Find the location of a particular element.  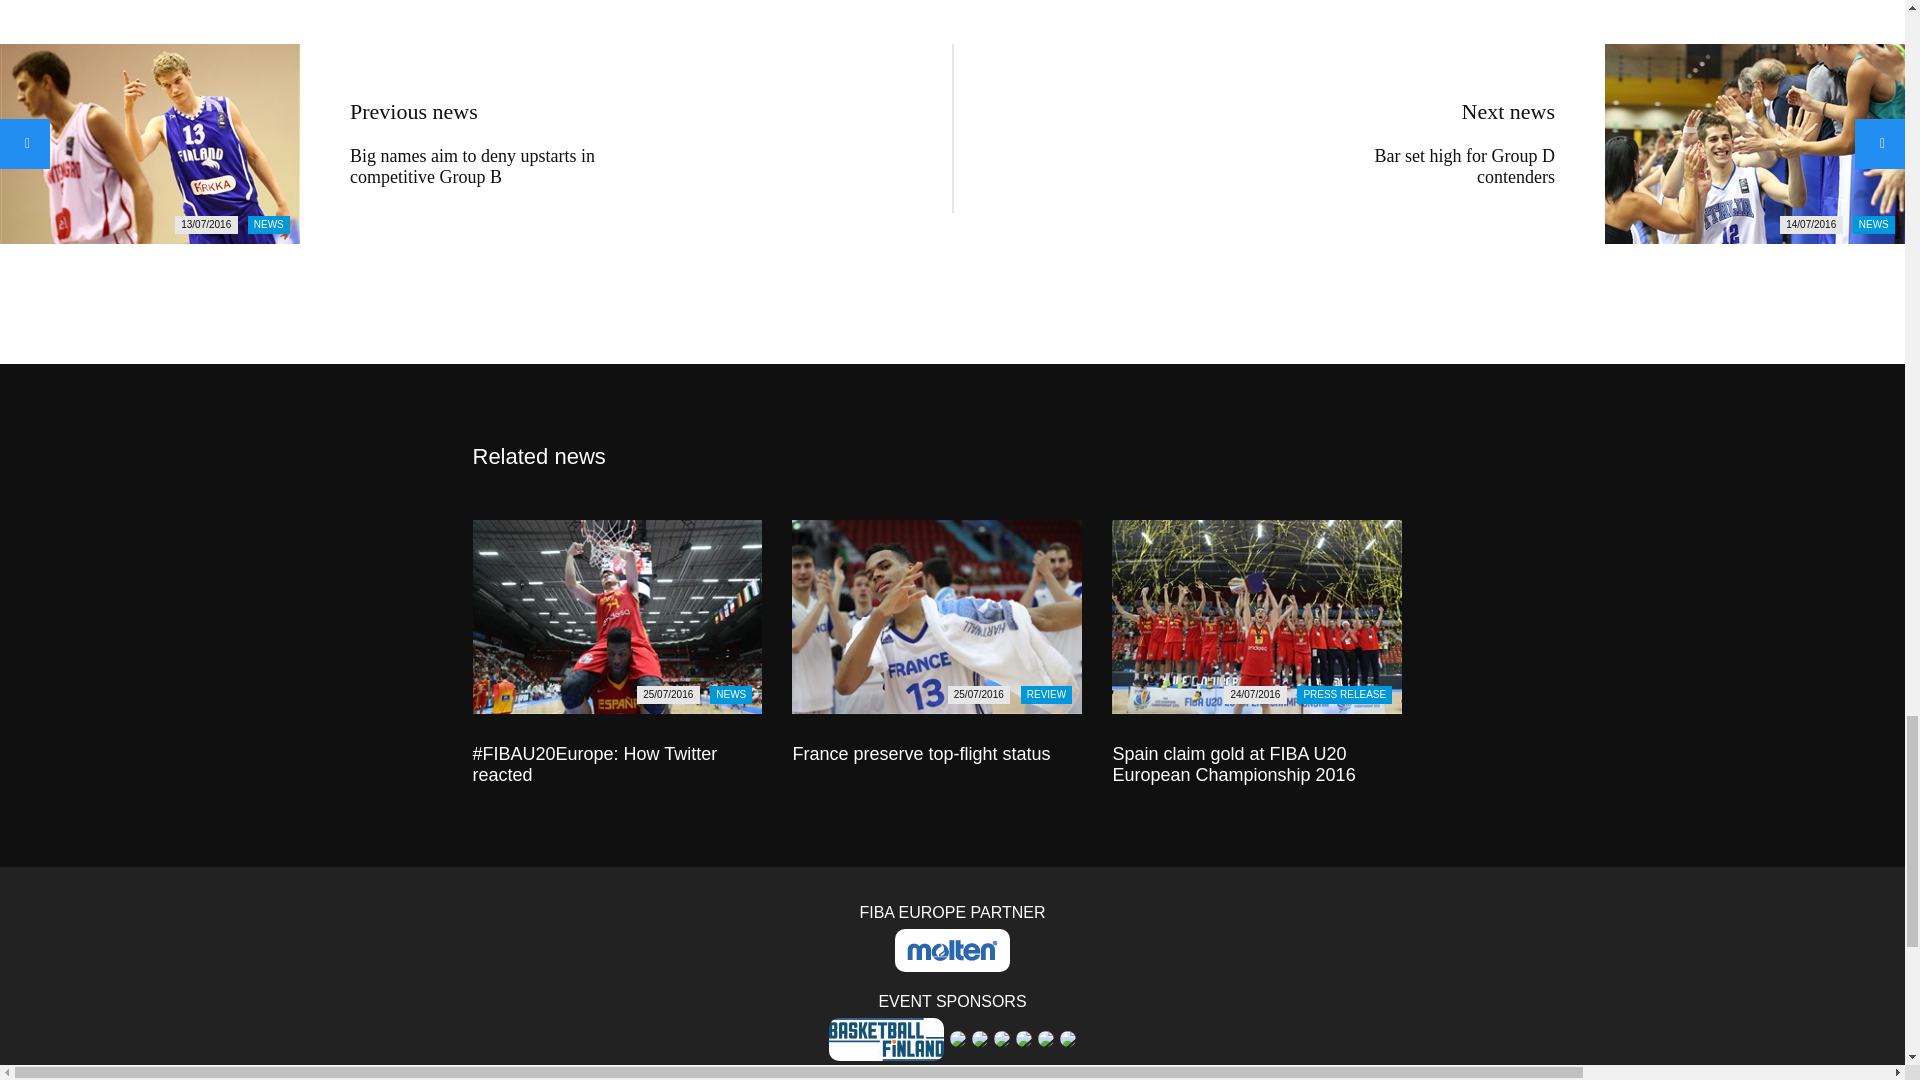

Viking Line is located at coordinates (1017, 1074).